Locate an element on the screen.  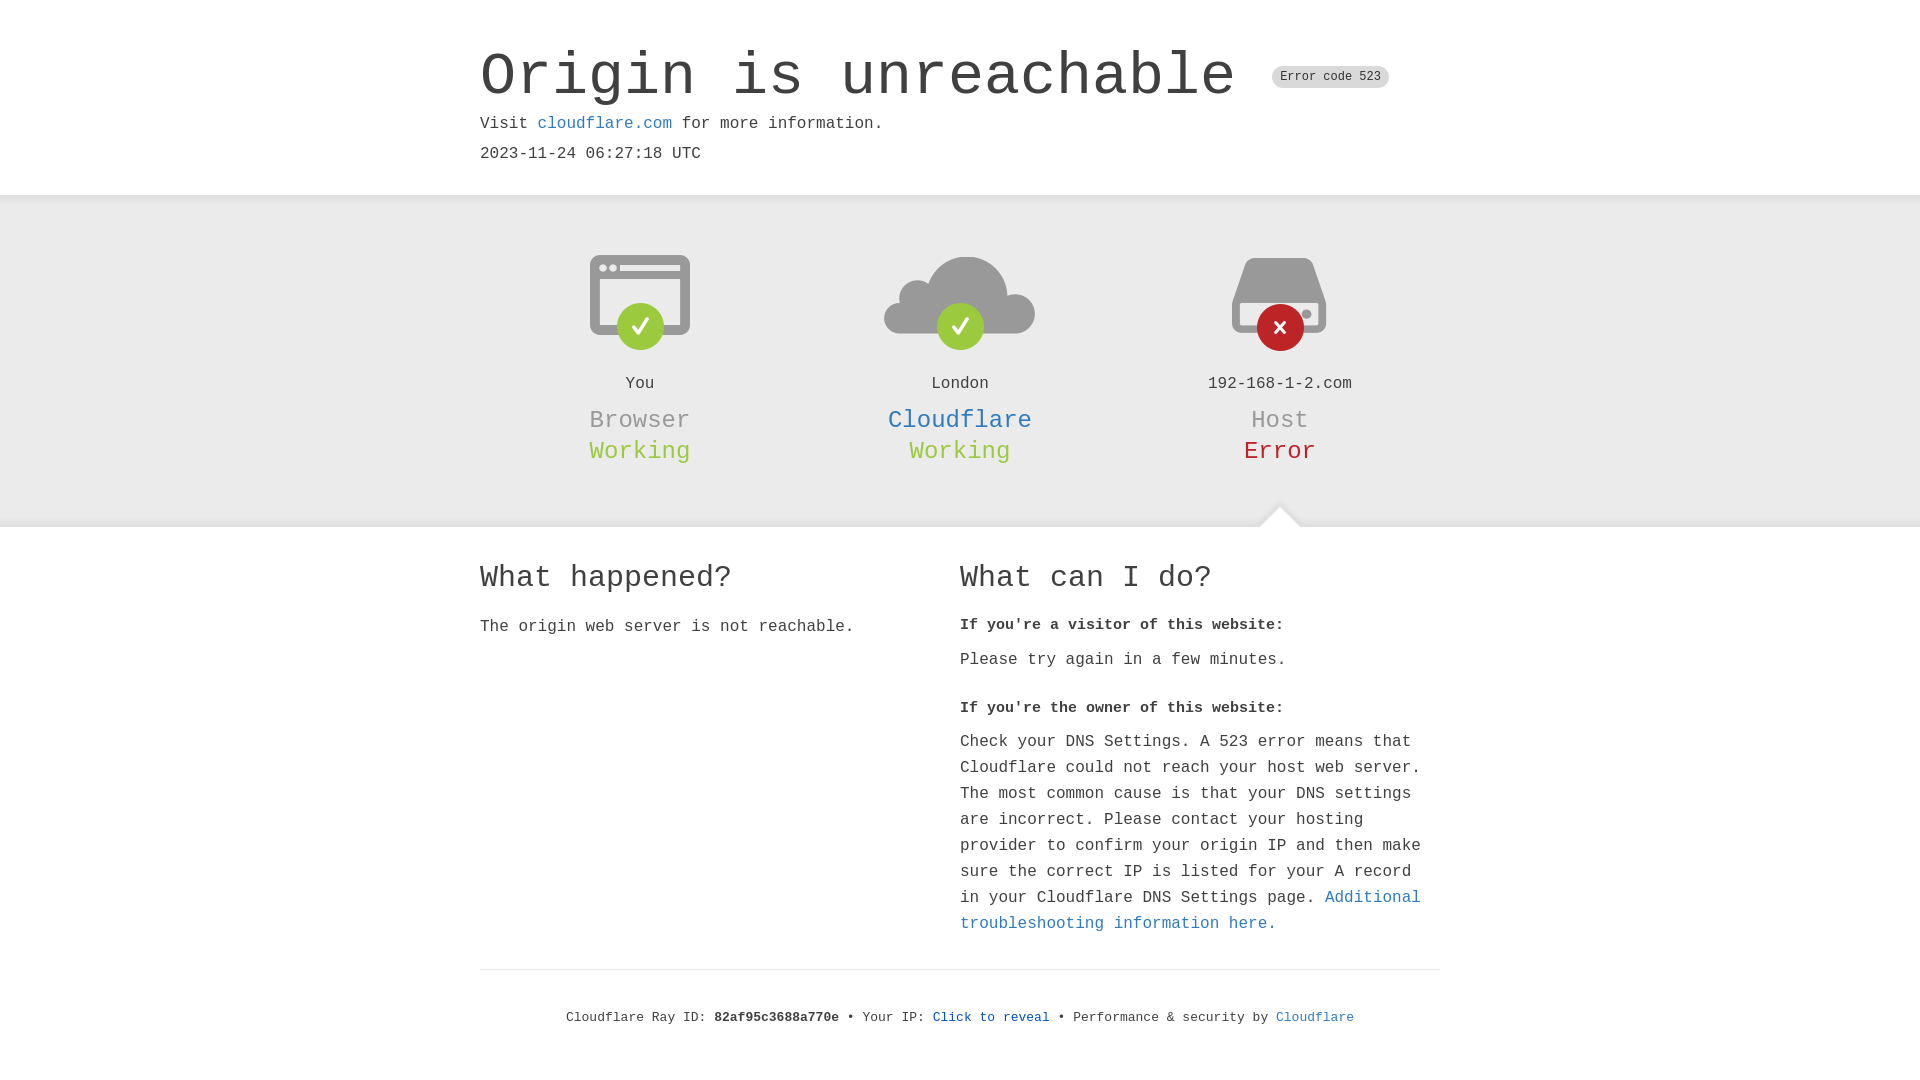
Additional troubleshooting information here. is located at coordinates (1190, 911).